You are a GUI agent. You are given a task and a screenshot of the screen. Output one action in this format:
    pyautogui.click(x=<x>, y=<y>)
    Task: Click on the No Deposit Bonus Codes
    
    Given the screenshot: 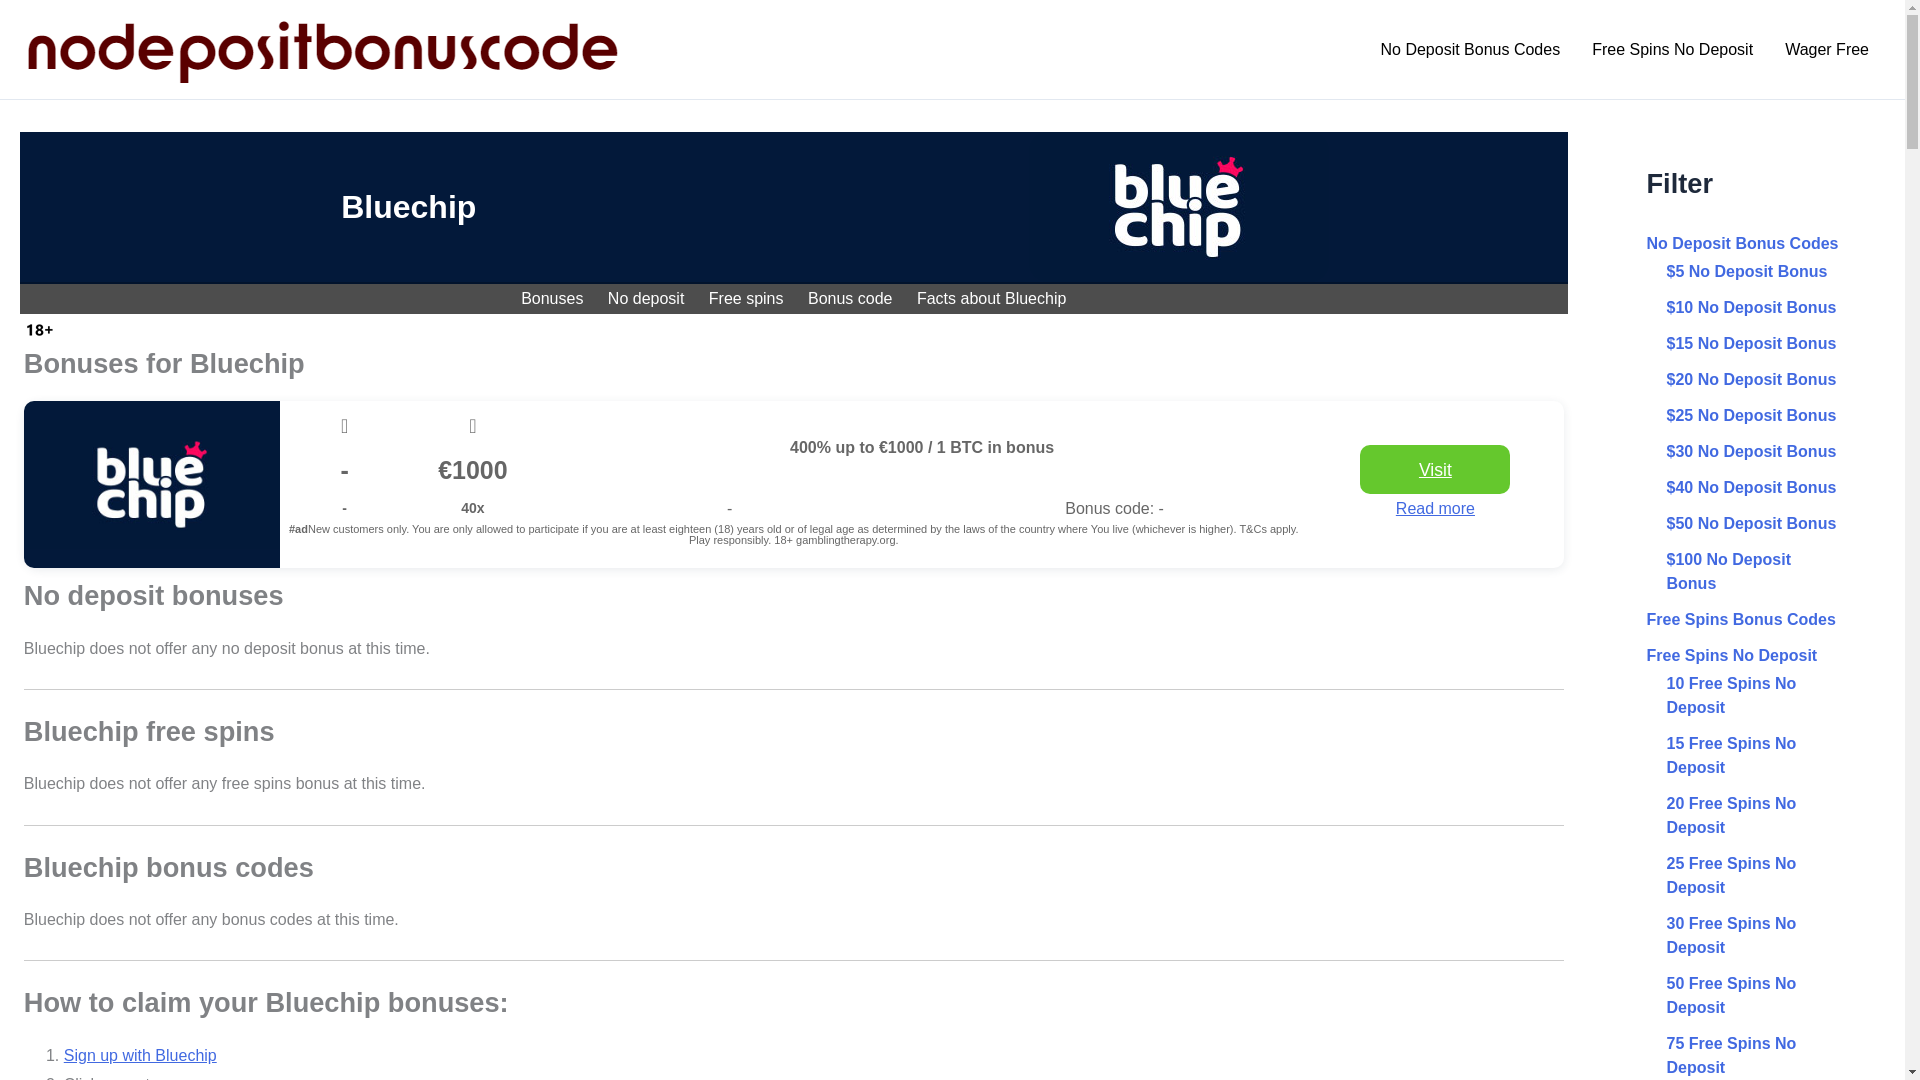 What is the action you would take?
    pyautogui.click(x=1470, y=49)
    